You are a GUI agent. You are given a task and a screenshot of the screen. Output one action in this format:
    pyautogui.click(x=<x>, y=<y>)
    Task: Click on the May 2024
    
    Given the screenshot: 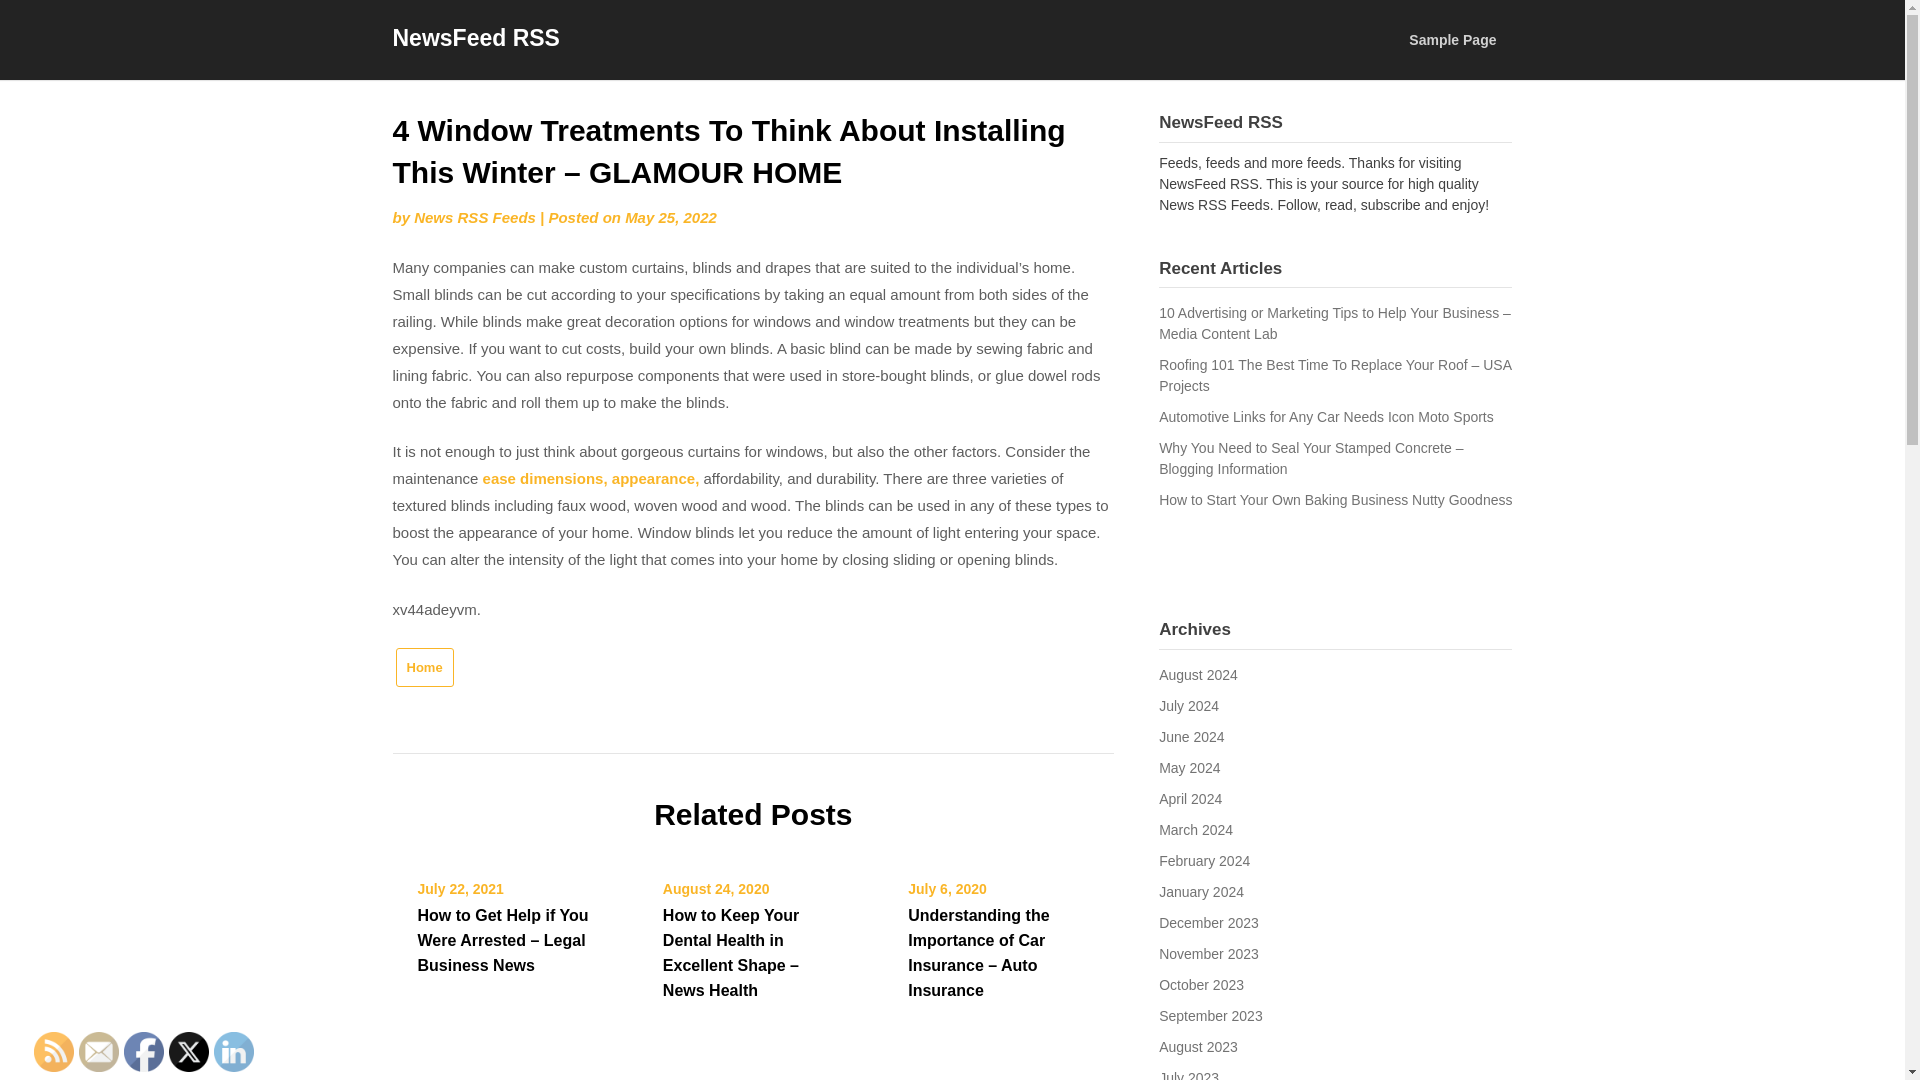 What is the action you would take?
    pyautogui.click(x=1189, y=768)
    